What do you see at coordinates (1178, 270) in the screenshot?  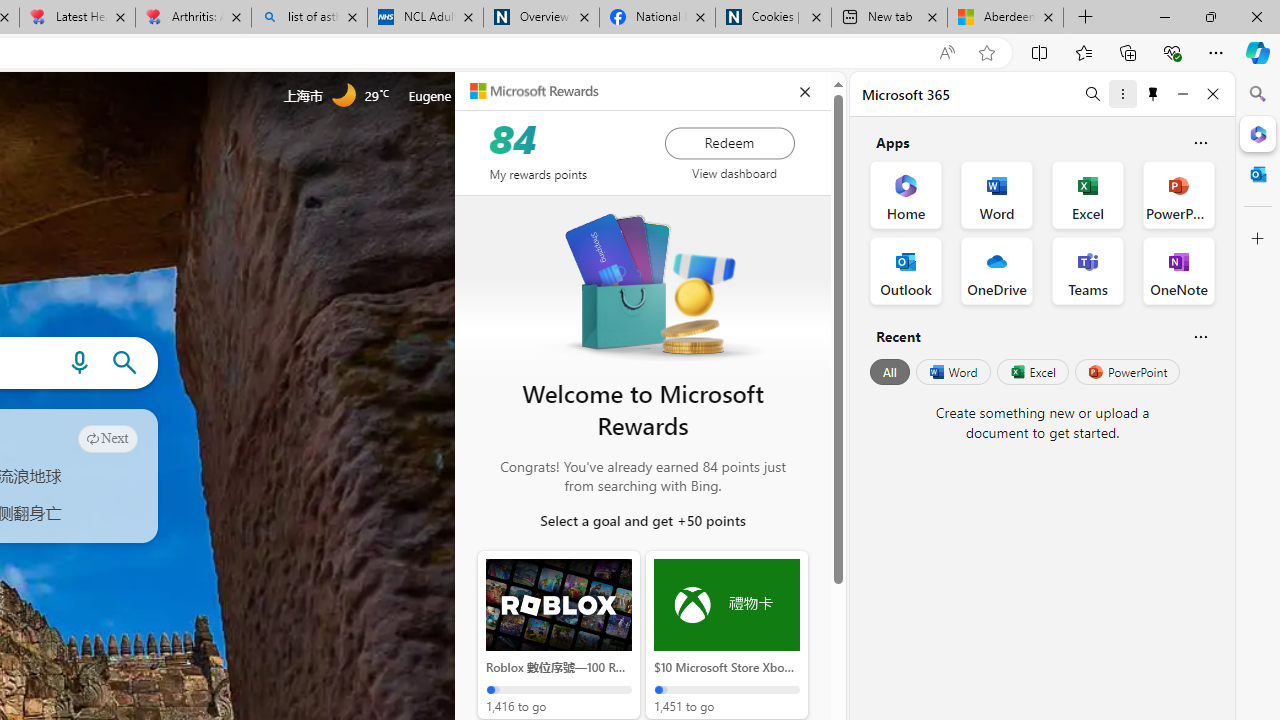 I see `OneNote Office App` at bounding box center [1178, 270].